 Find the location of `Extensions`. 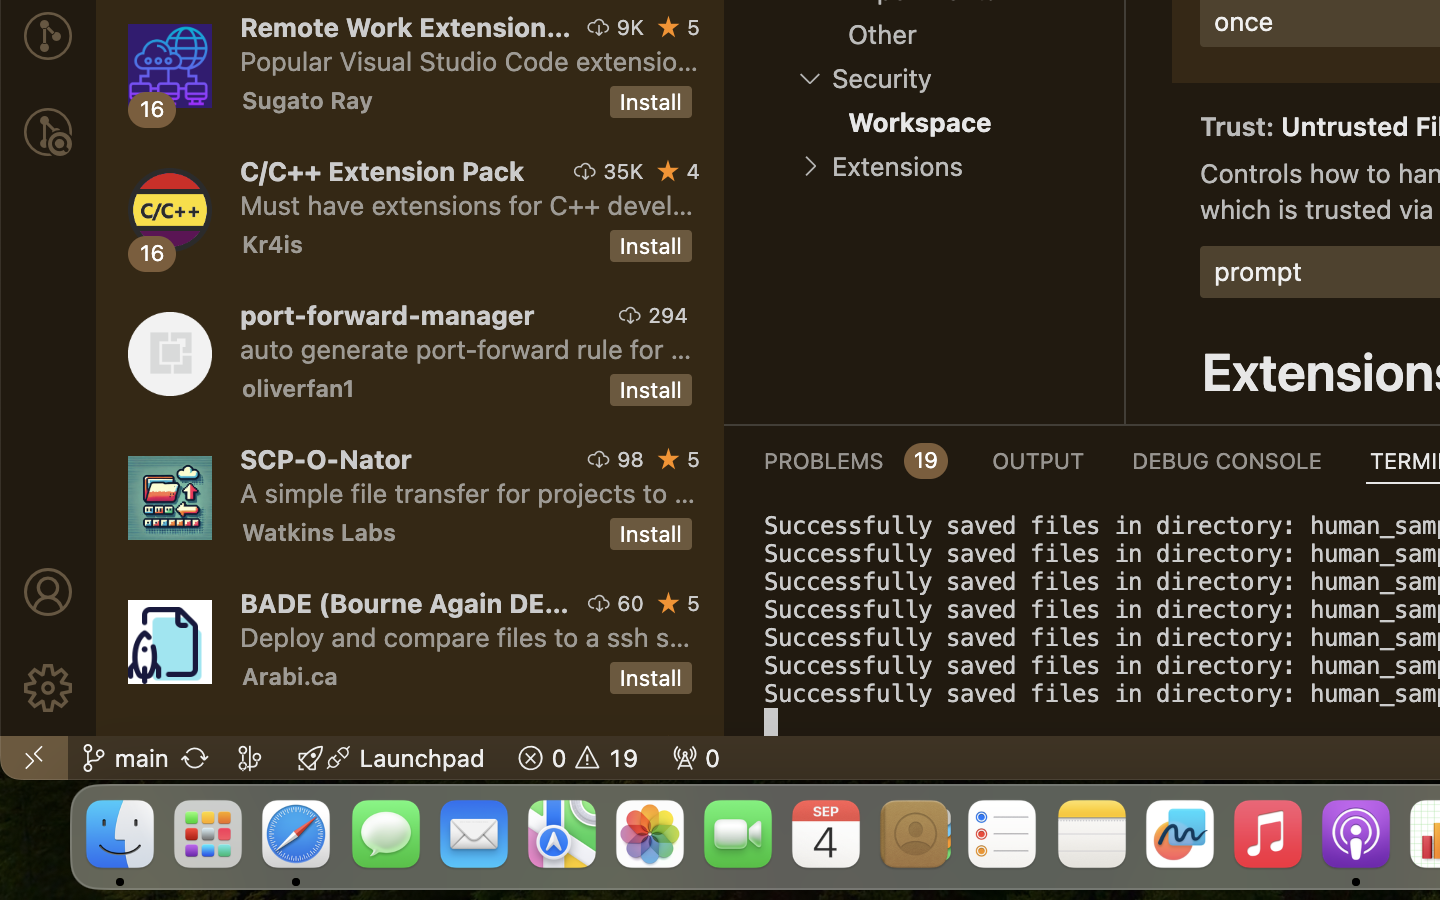

Extensions is located at coordinates (897, 167).